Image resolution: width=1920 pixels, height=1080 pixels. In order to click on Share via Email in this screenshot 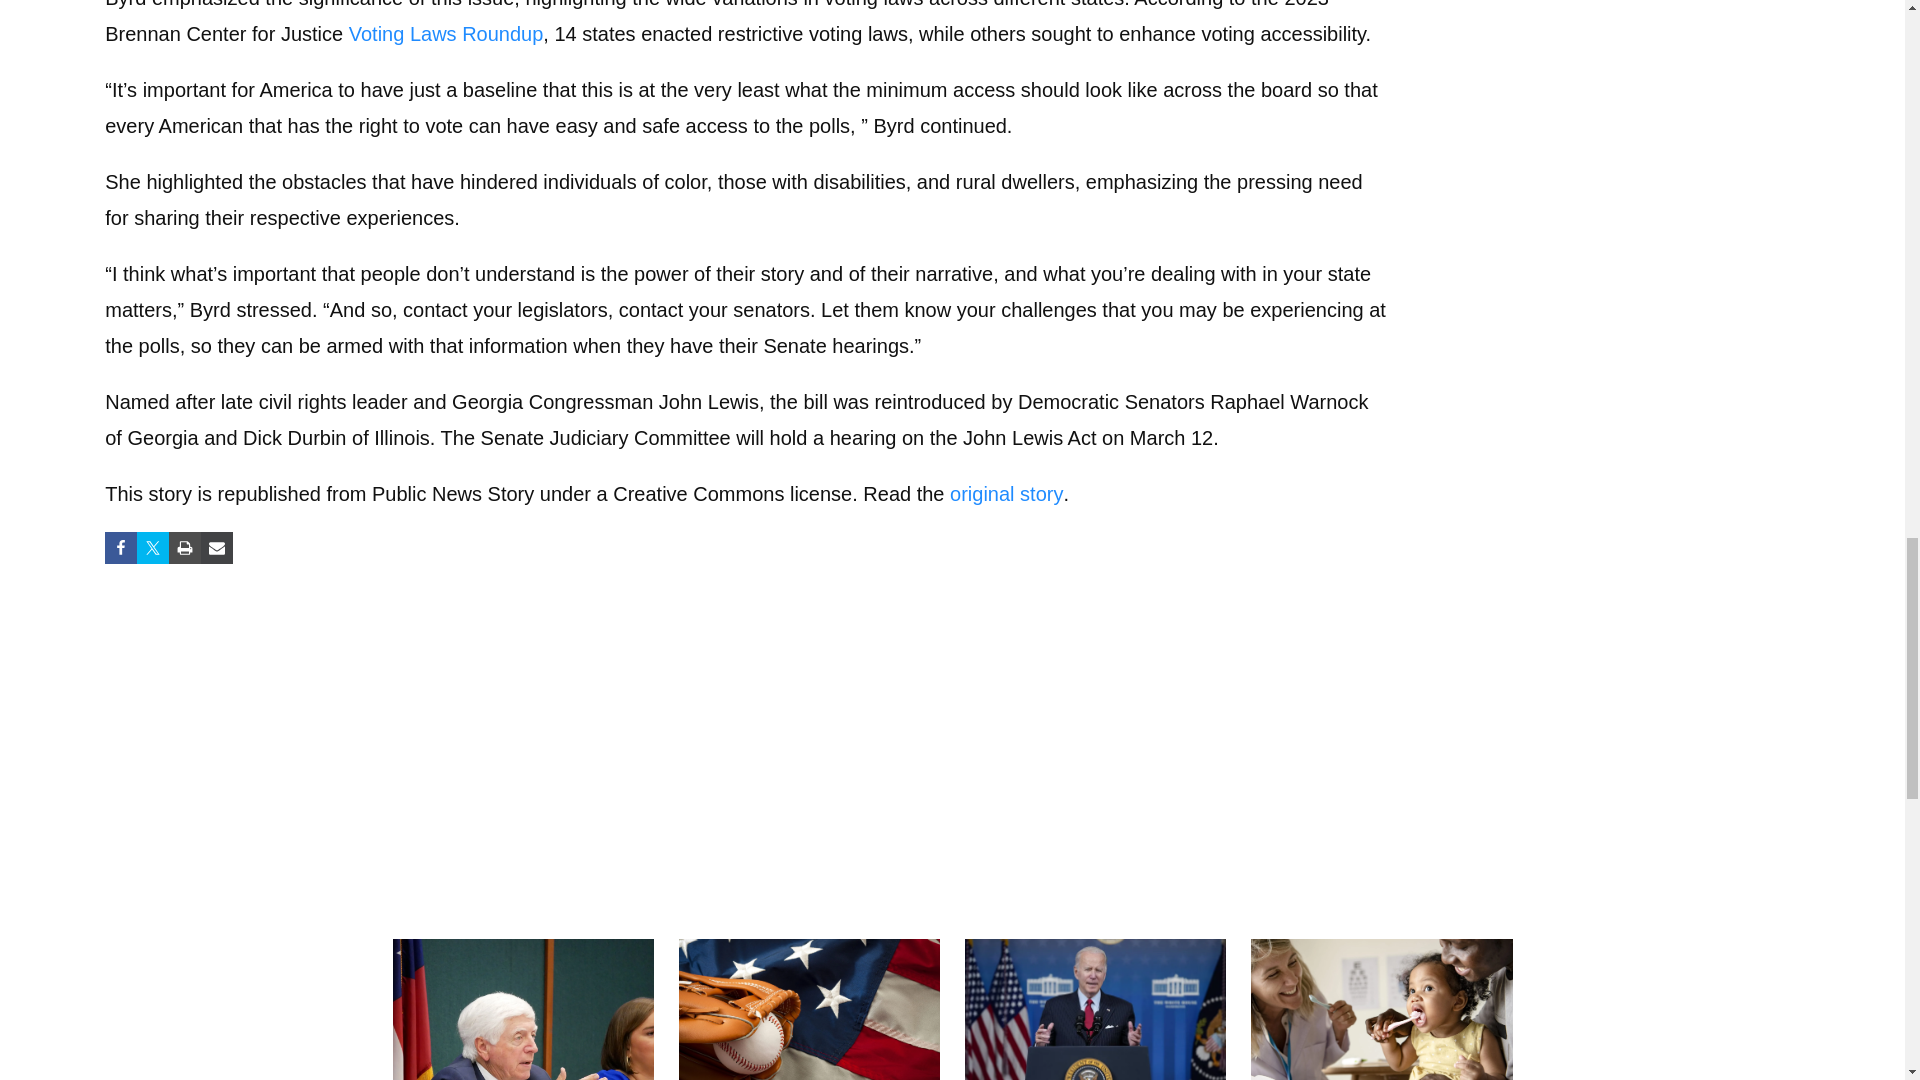, I will do `click(216, 548)`.